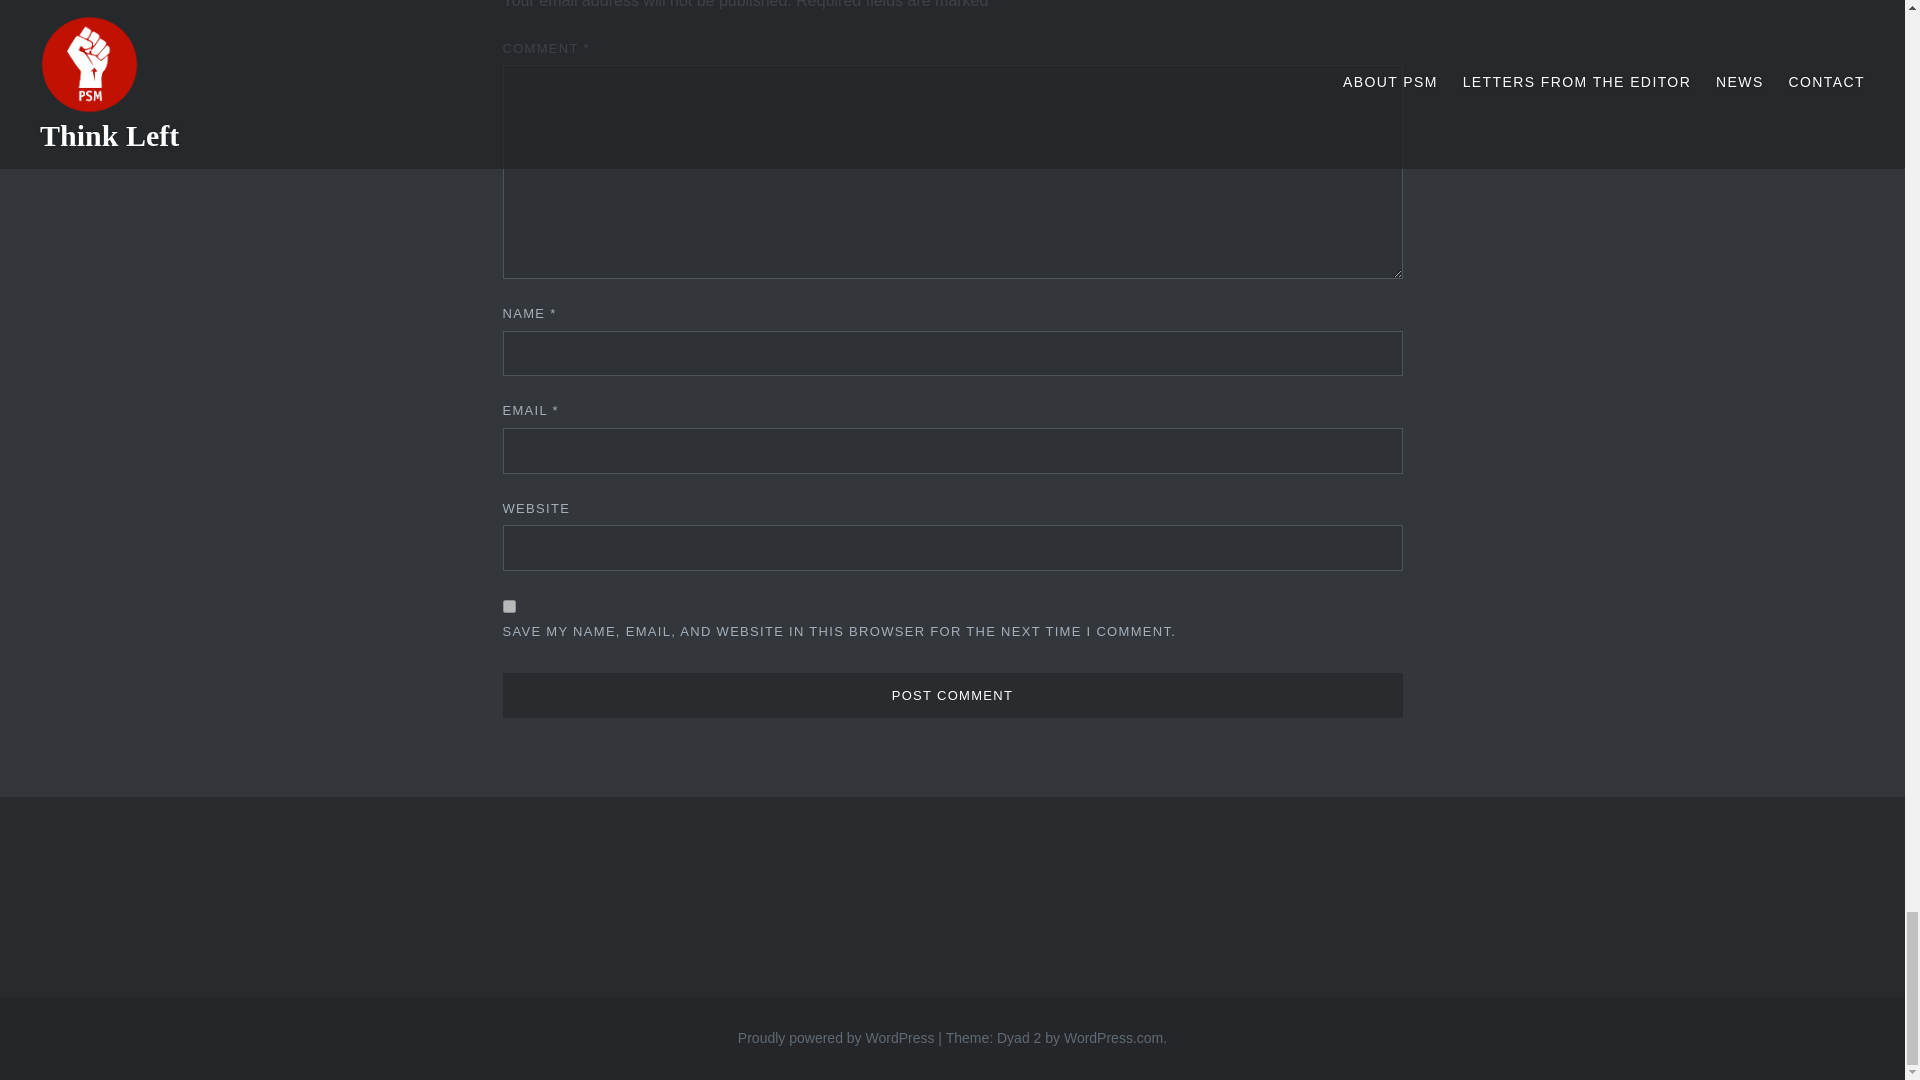  Describe the element at coordinates (836, 1038) in the screenshot. I see `Proudly powered by WordPress` at that location.